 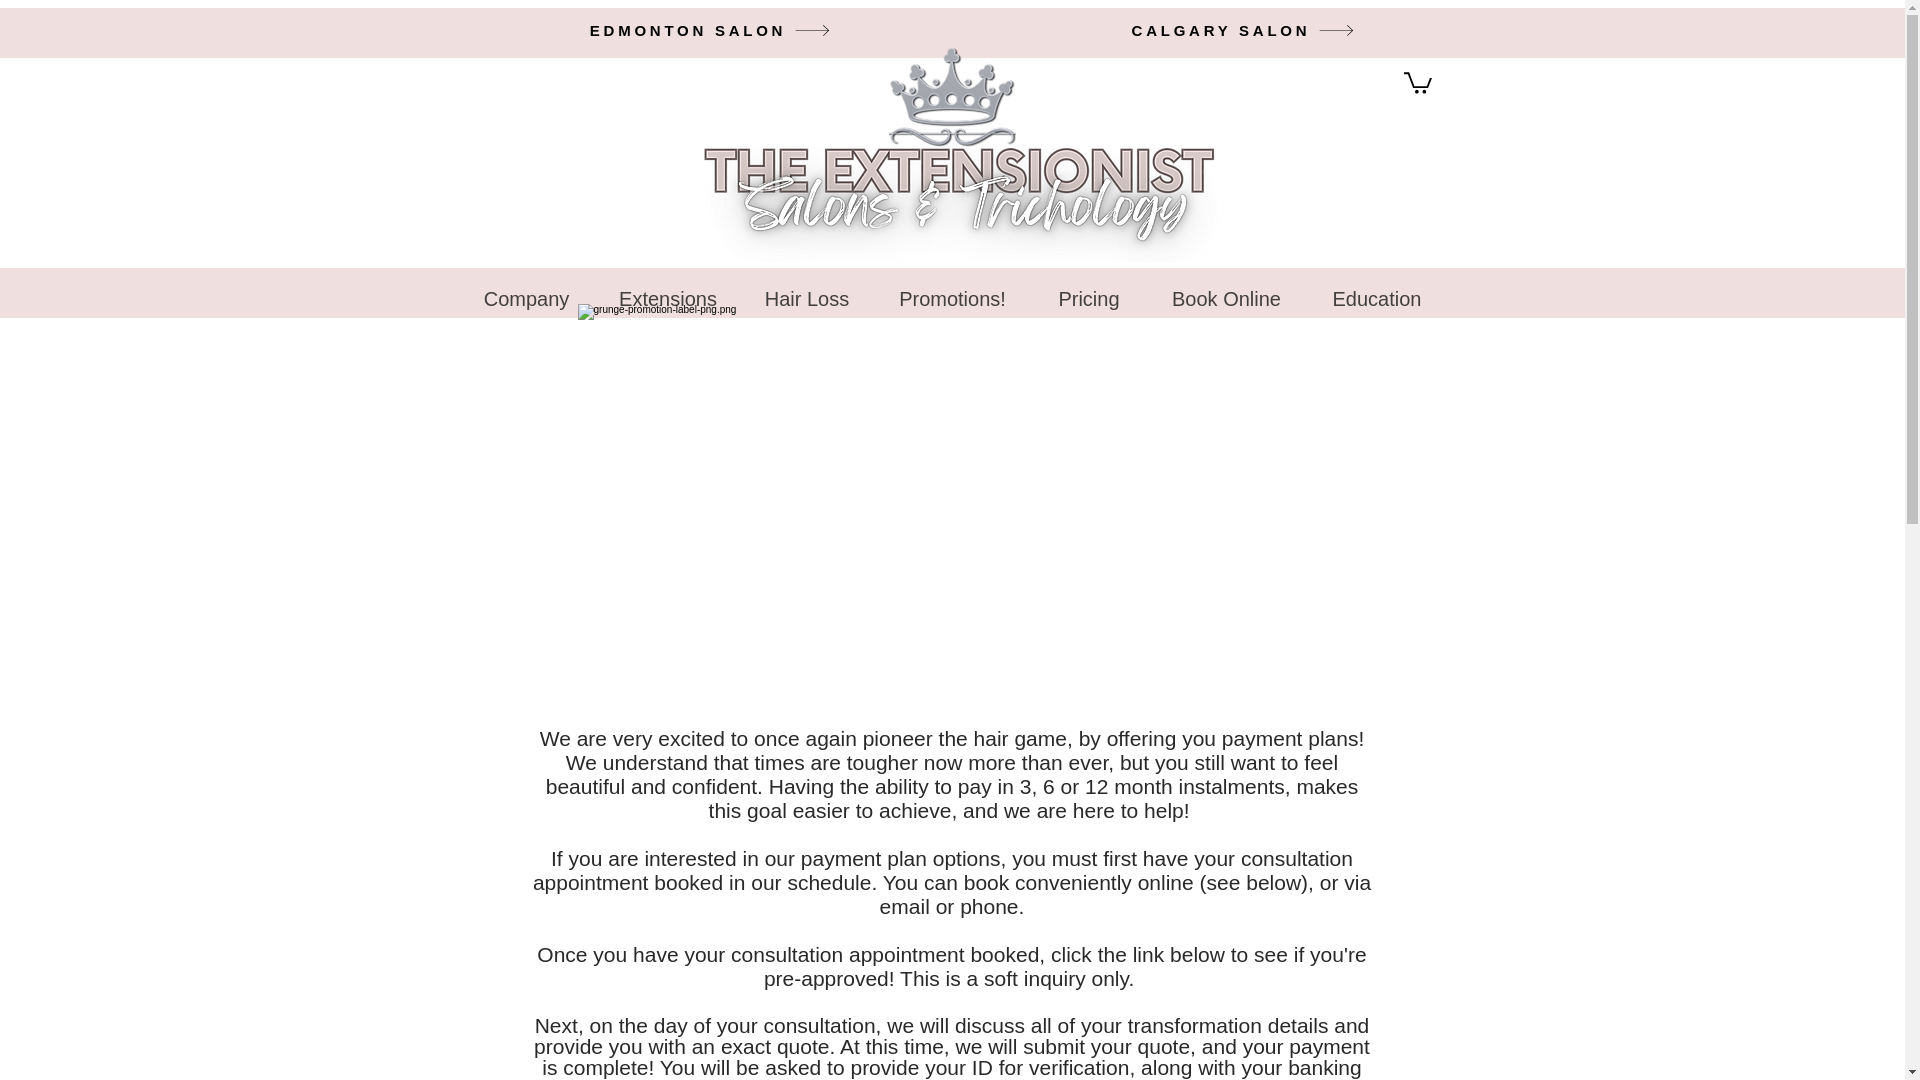 What do you see at coordinates (668, 290) in the screenshot?
I see `Extensions` at bounding box center [668, 290].